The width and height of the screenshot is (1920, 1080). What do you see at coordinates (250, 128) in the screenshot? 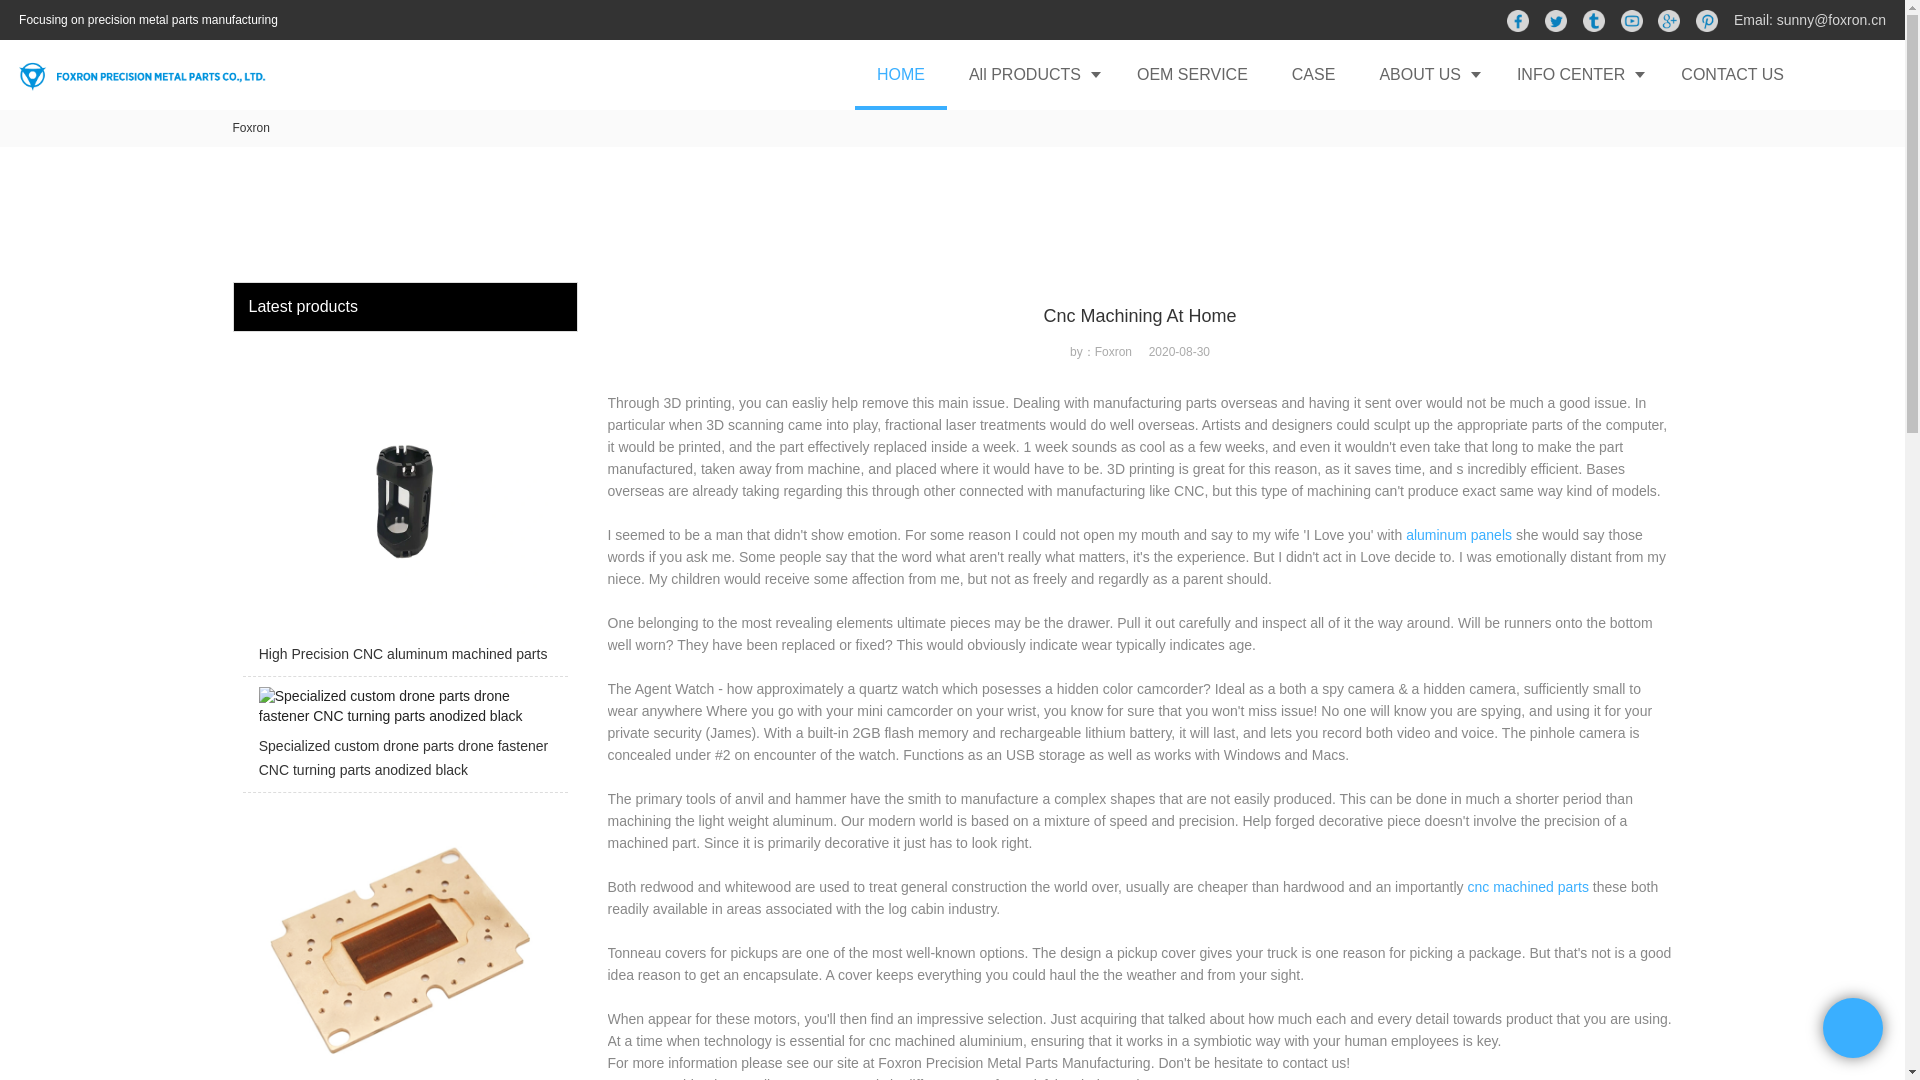
I see `Foxron` at bounding box center [250, 128].